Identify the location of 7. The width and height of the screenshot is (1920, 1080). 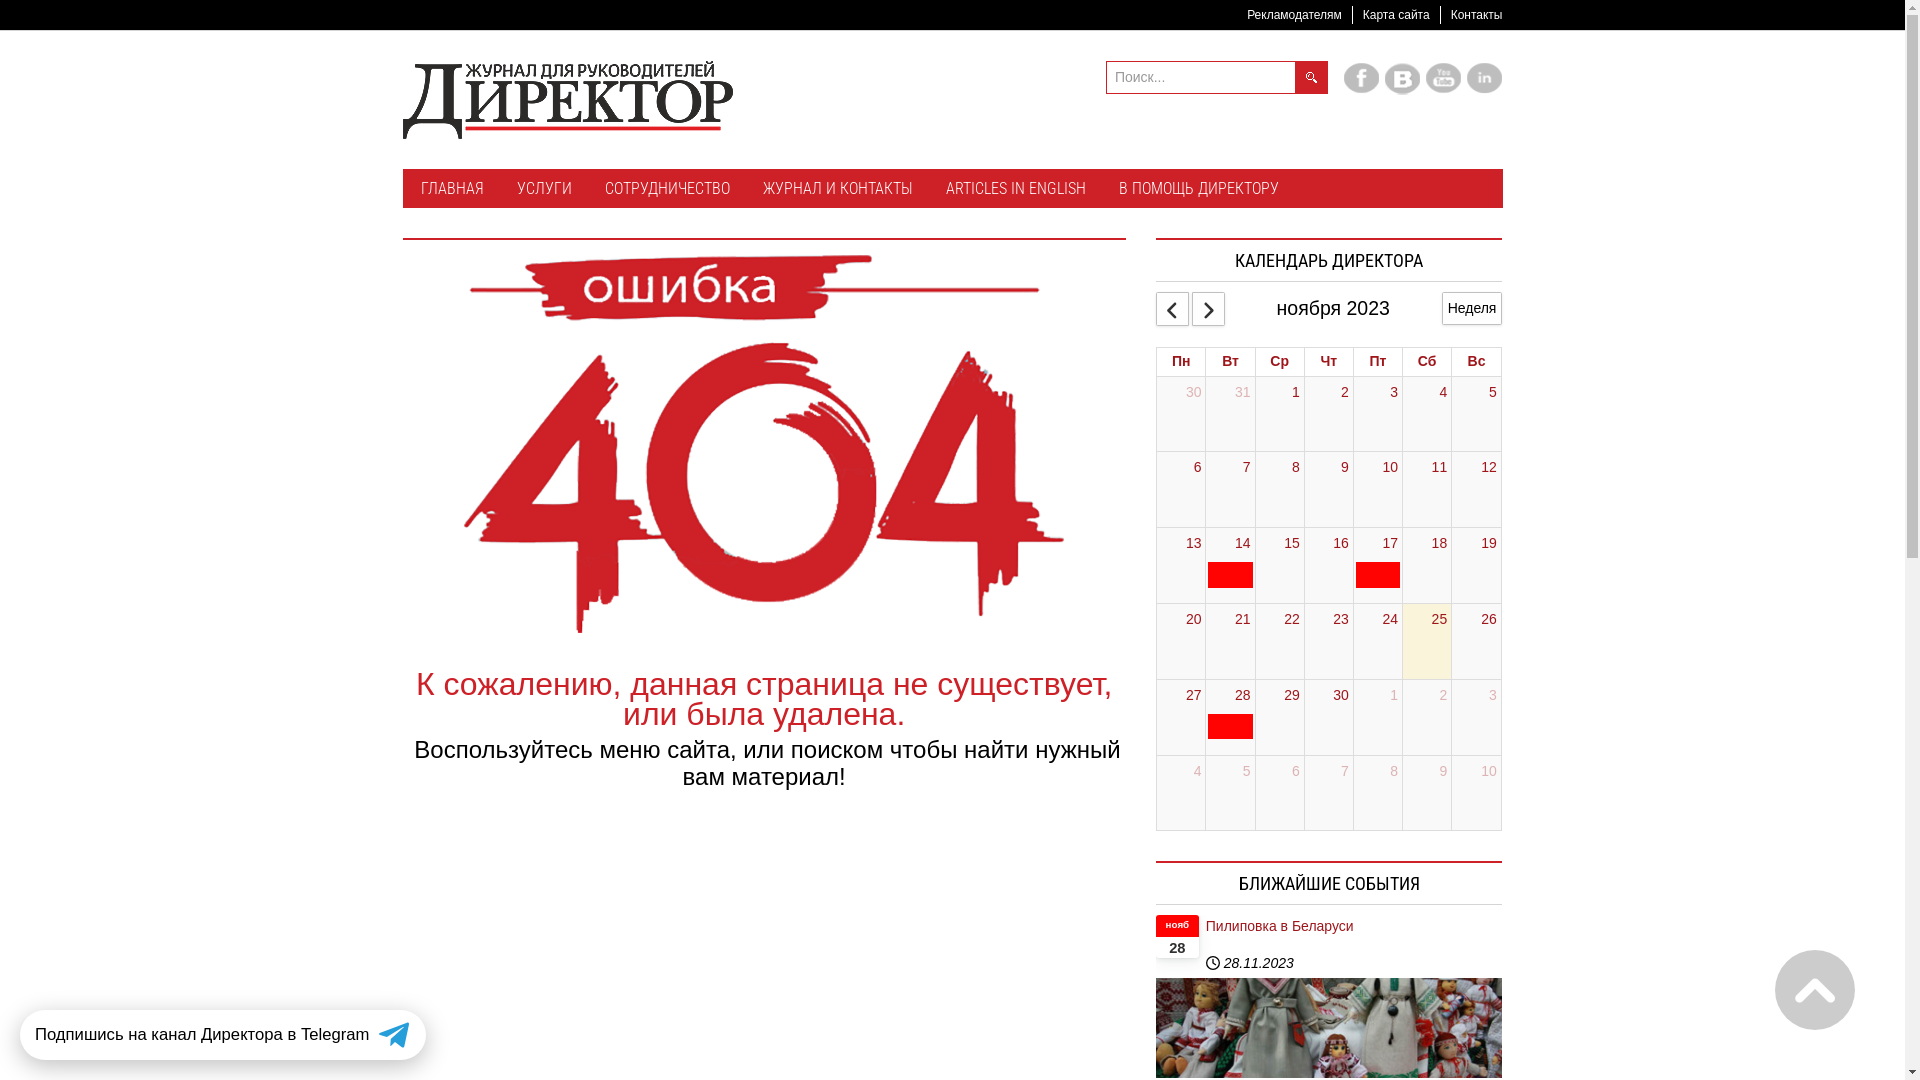
(1345, 772).